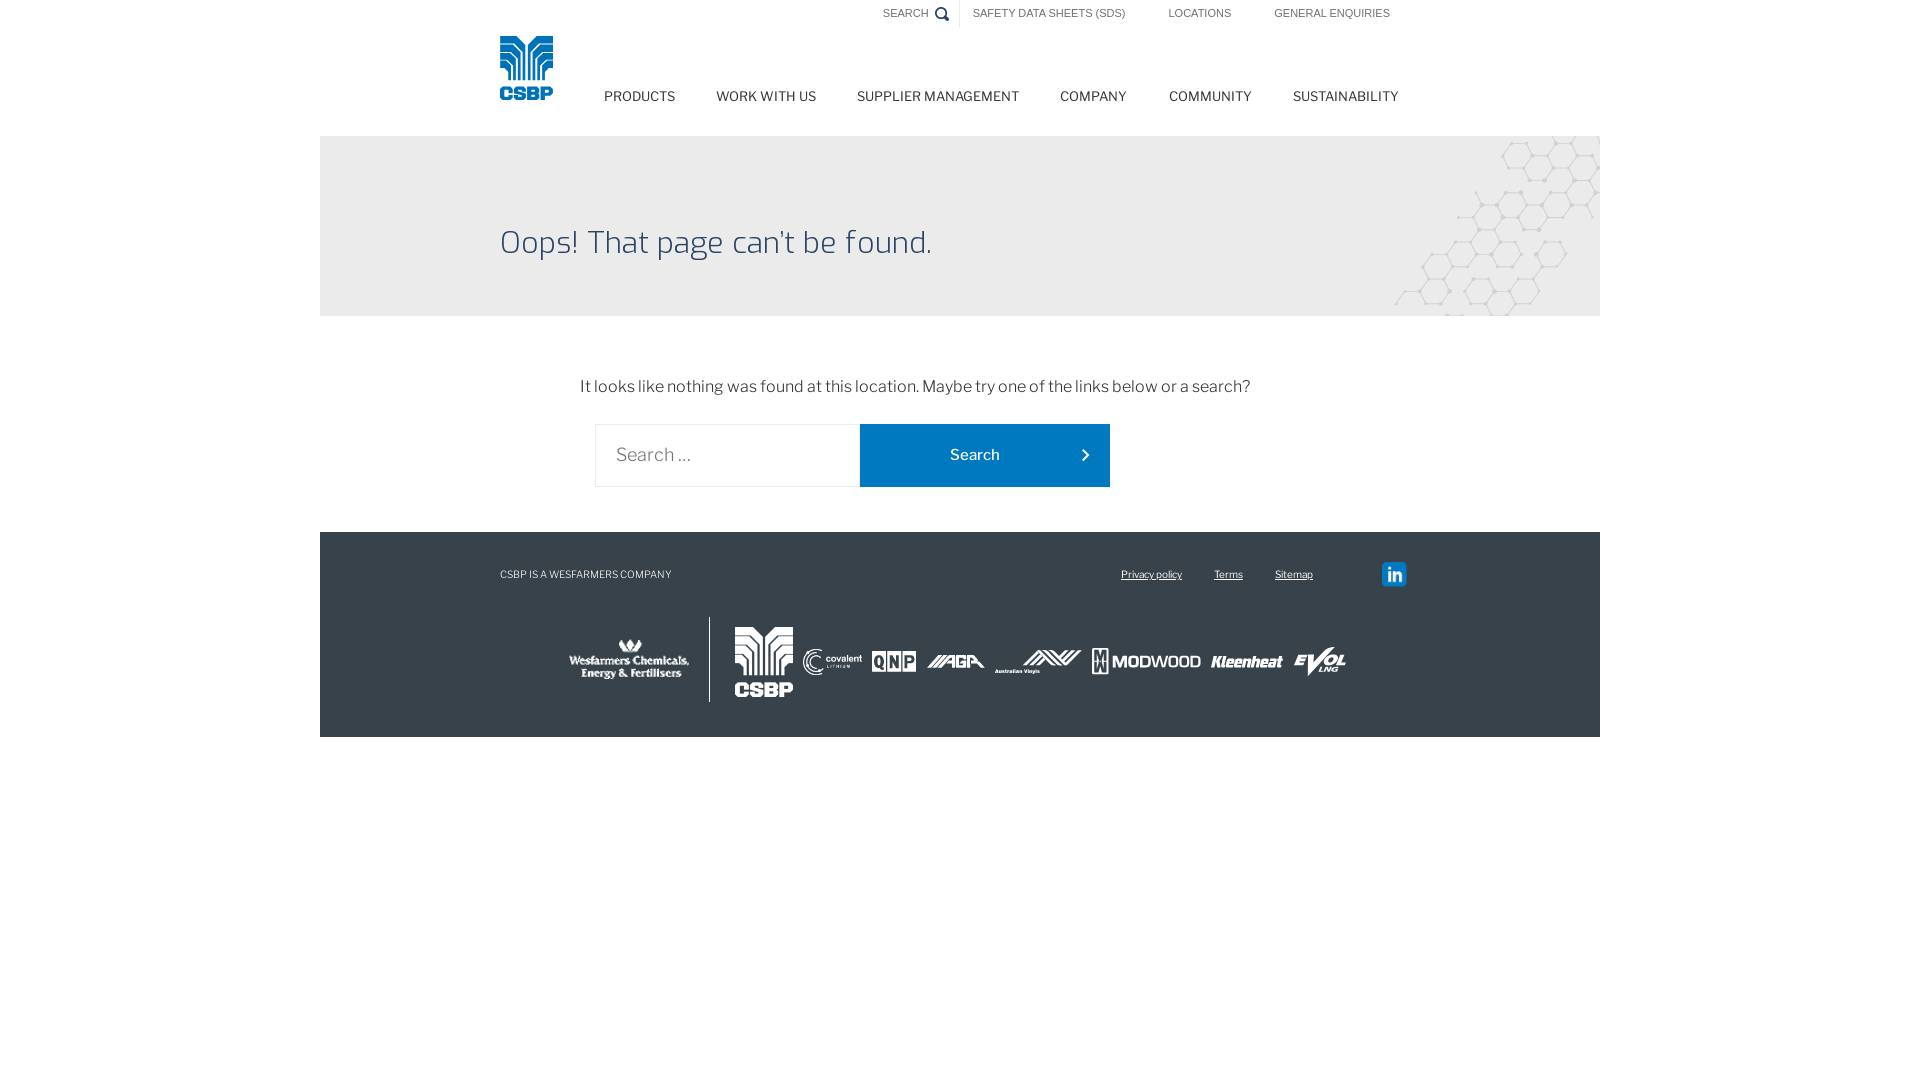  Describe the element at coordinates (985, 456) in the screenshot. I see `Search` at that location.